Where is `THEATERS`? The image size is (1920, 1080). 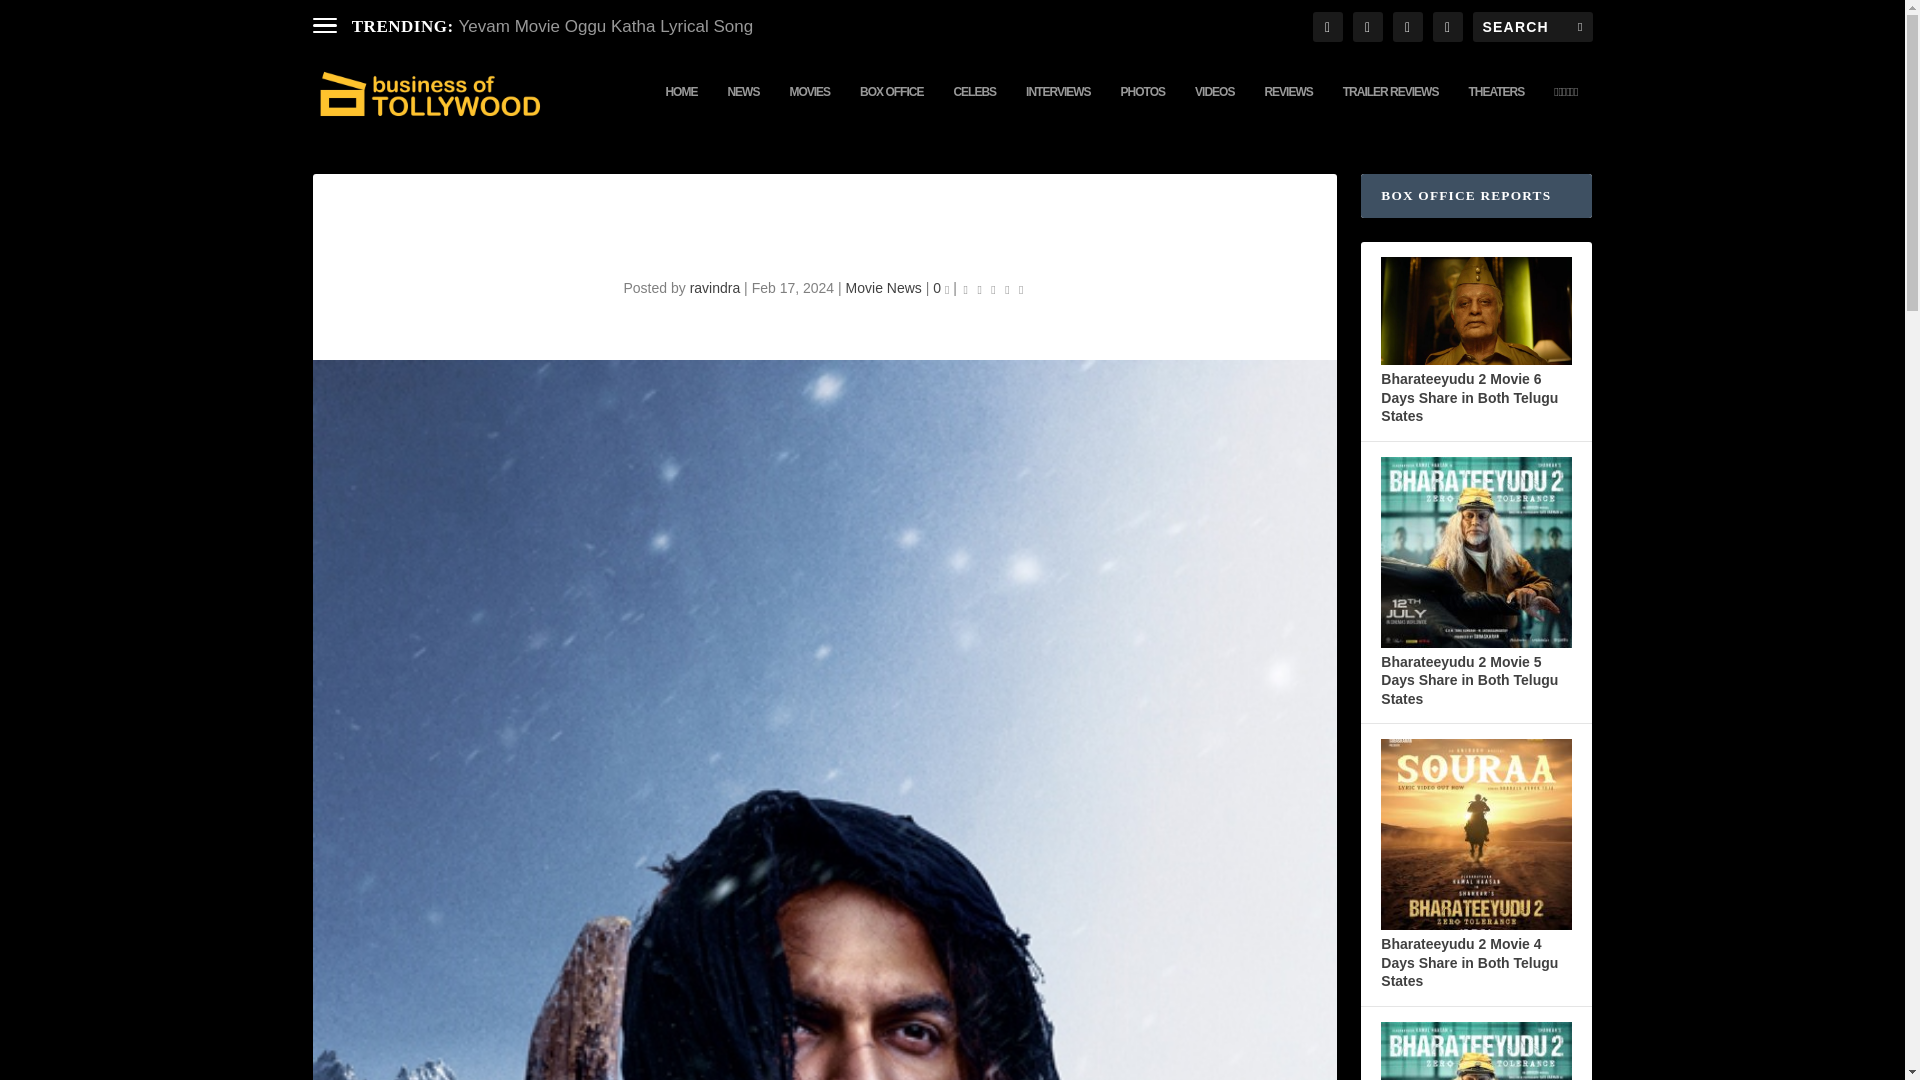
THEATERS is located at coordinates (1496, 108).